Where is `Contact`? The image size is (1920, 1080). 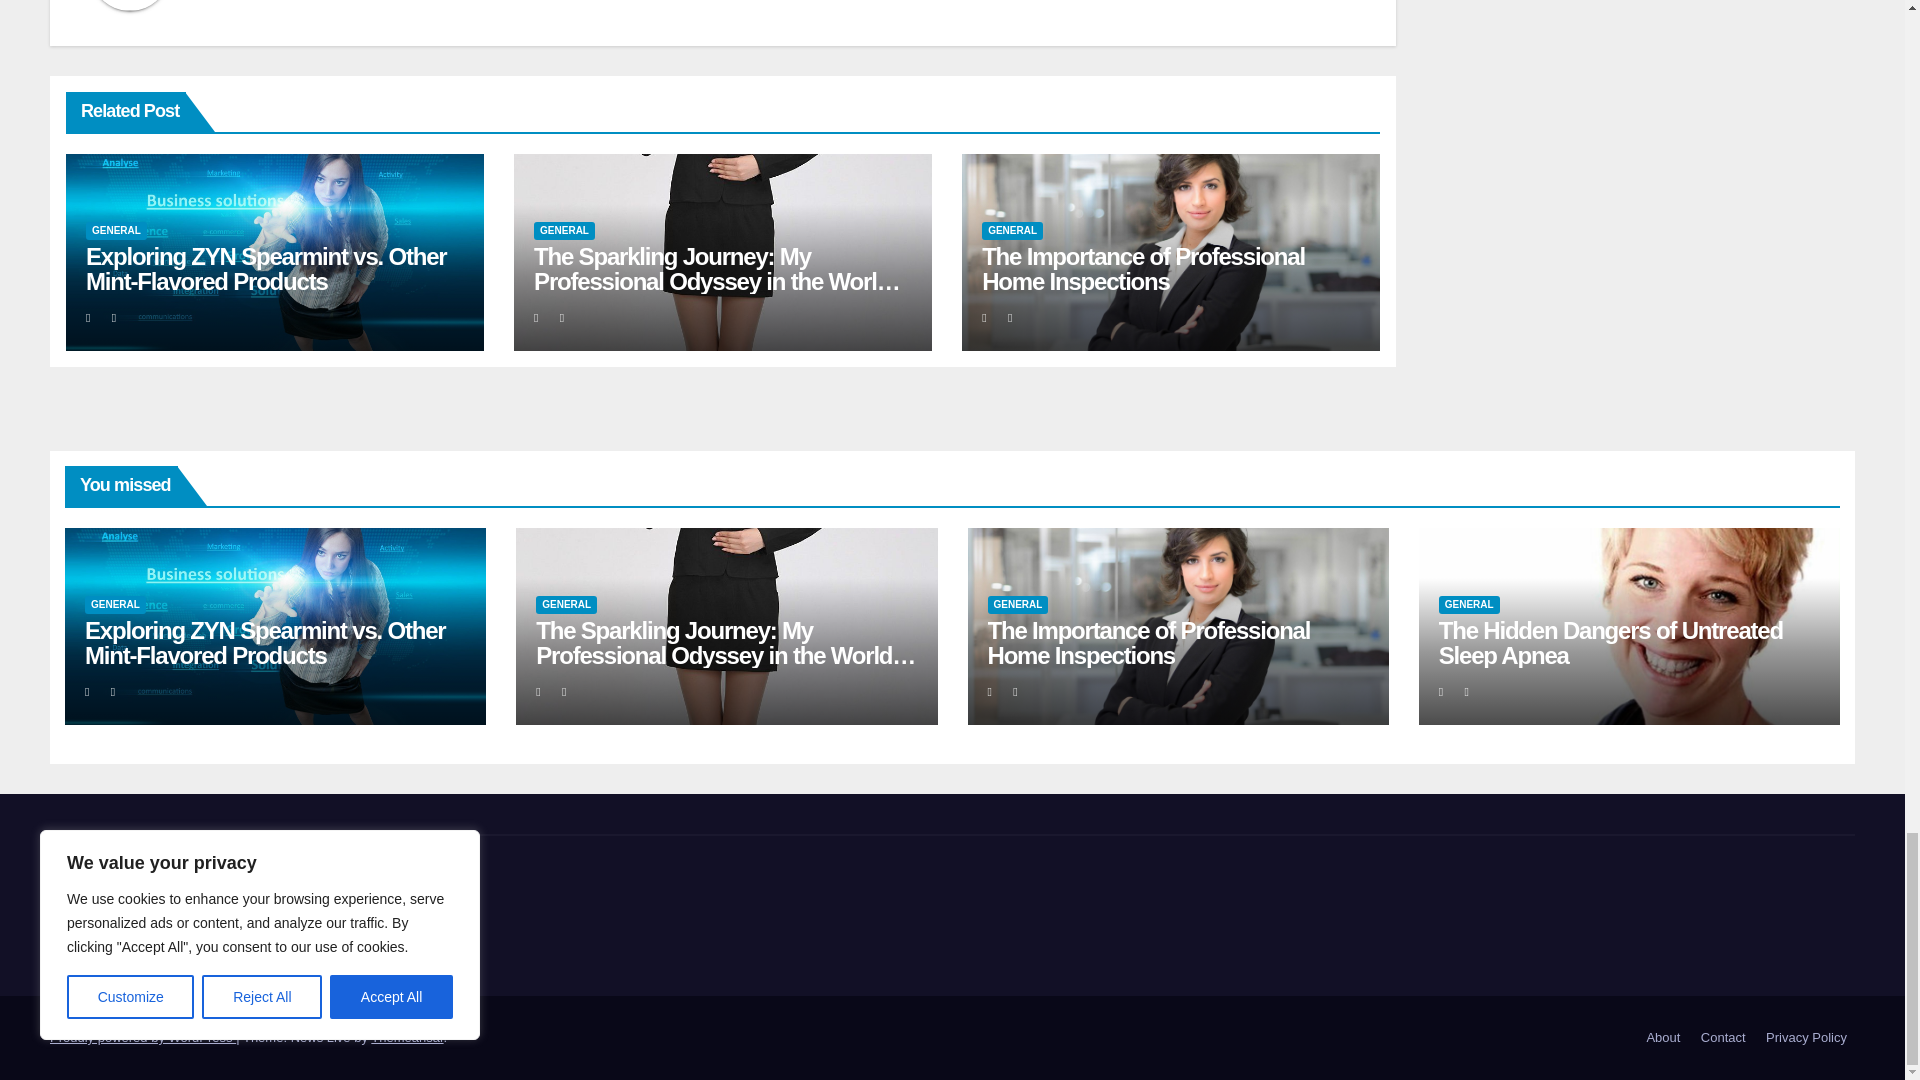 Contact is located at coordinates (1724, 1038).